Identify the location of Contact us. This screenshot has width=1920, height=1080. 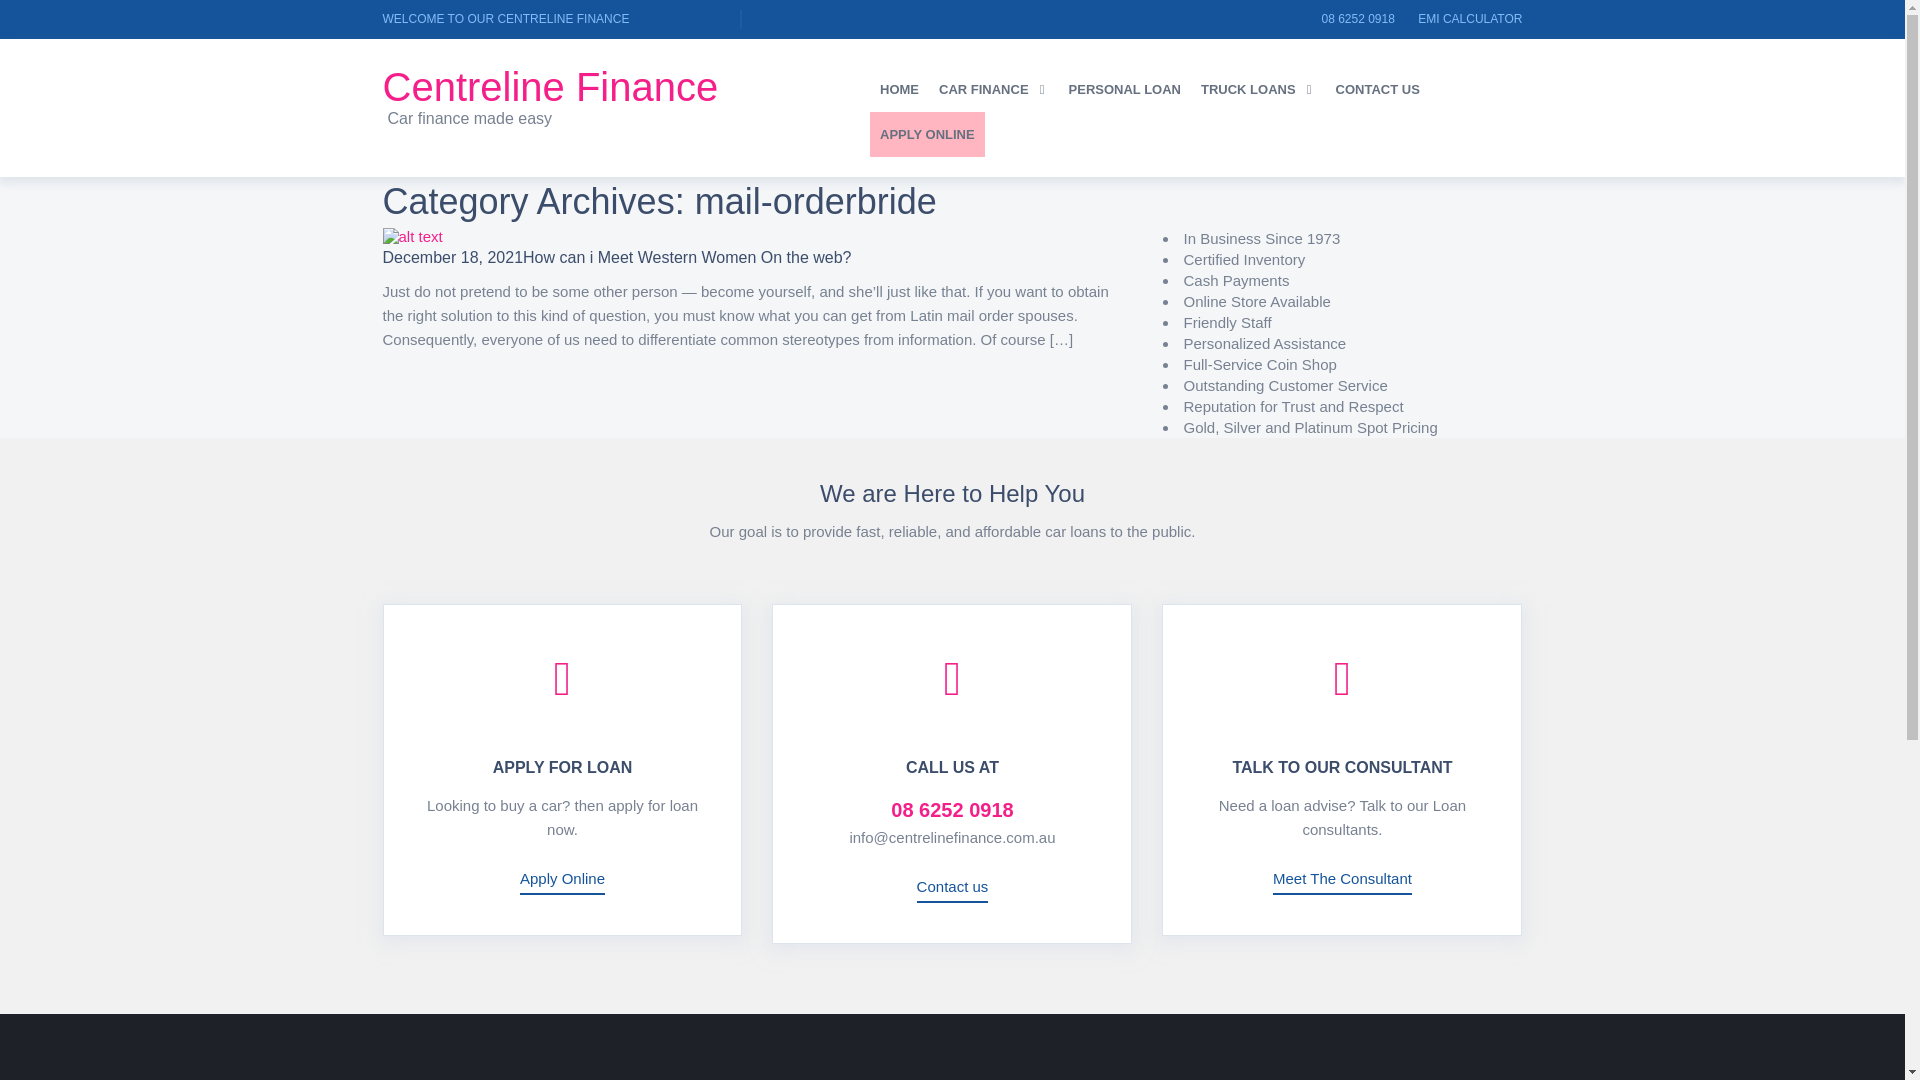
(952, 888).